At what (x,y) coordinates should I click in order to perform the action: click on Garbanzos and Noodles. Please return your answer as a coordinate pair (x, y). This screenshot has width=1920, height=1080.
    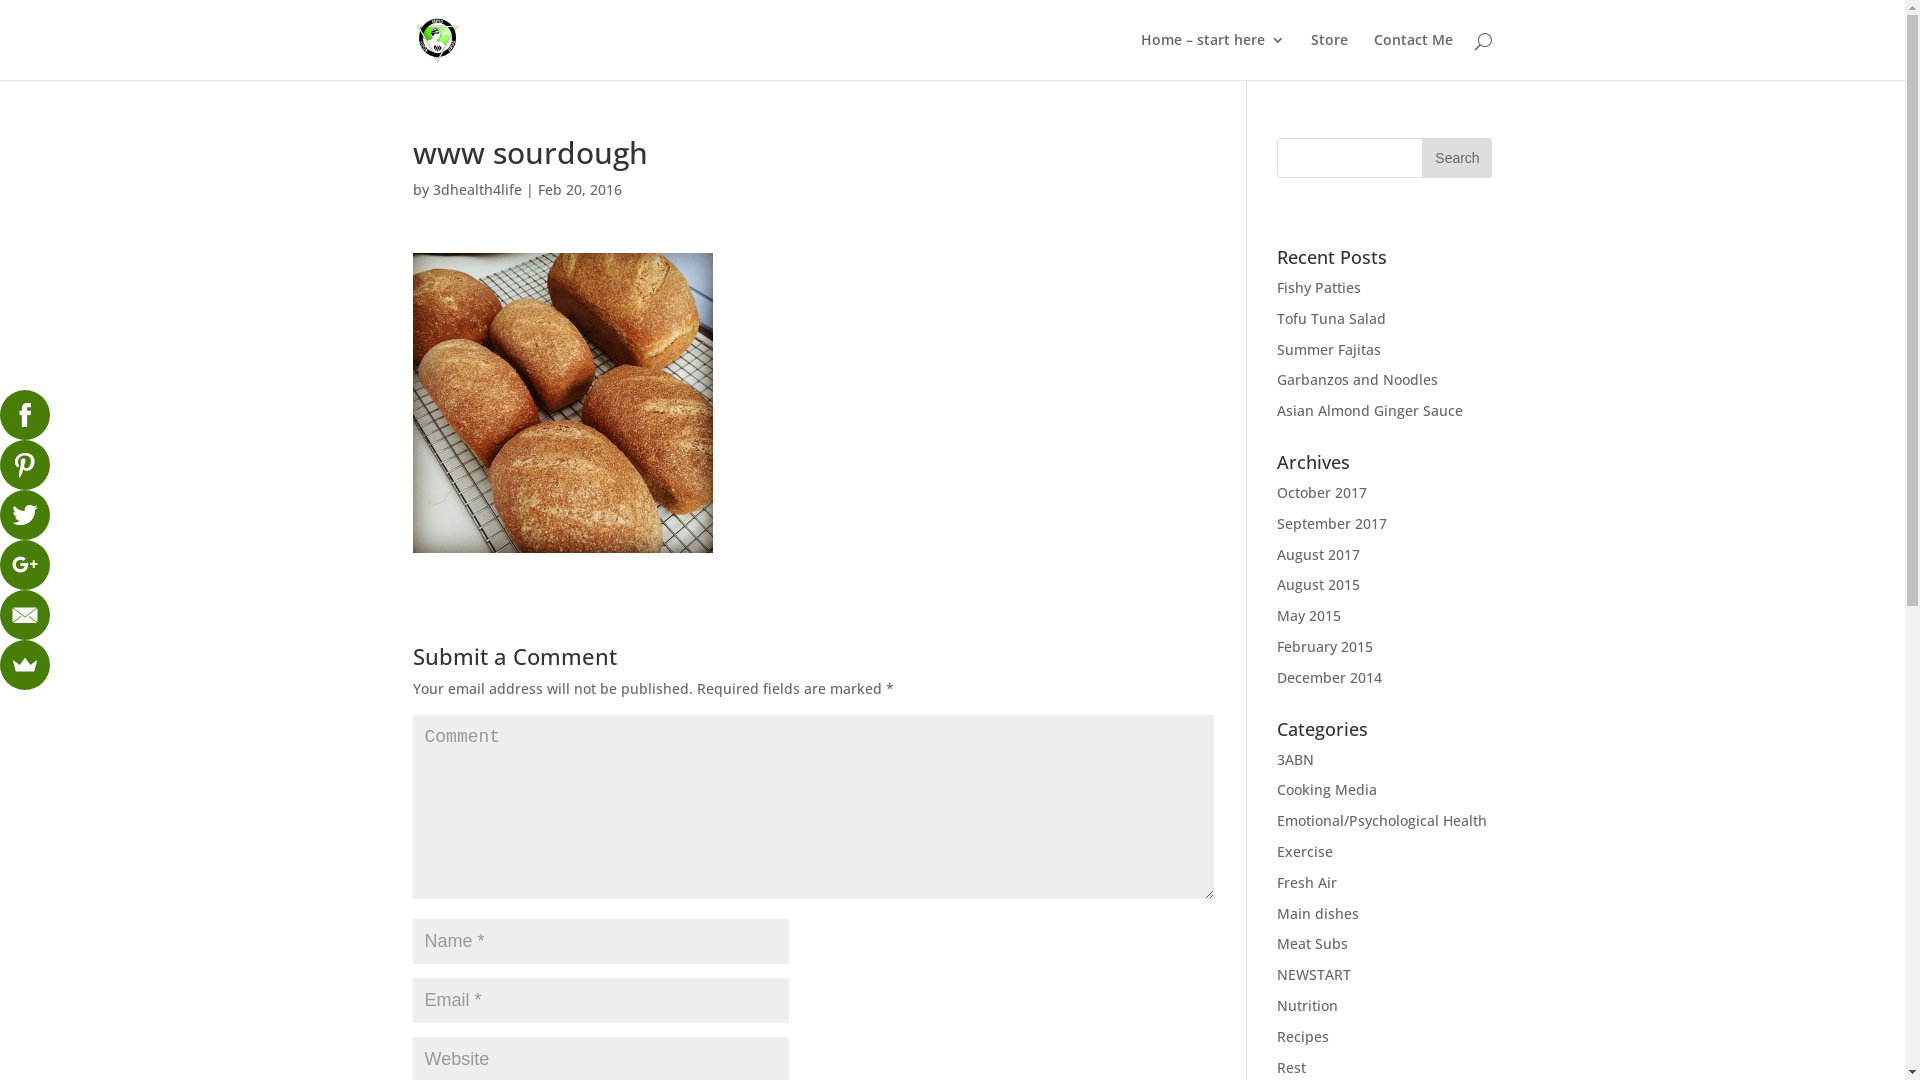
    Looking at the image, I should click on (1358, 380).